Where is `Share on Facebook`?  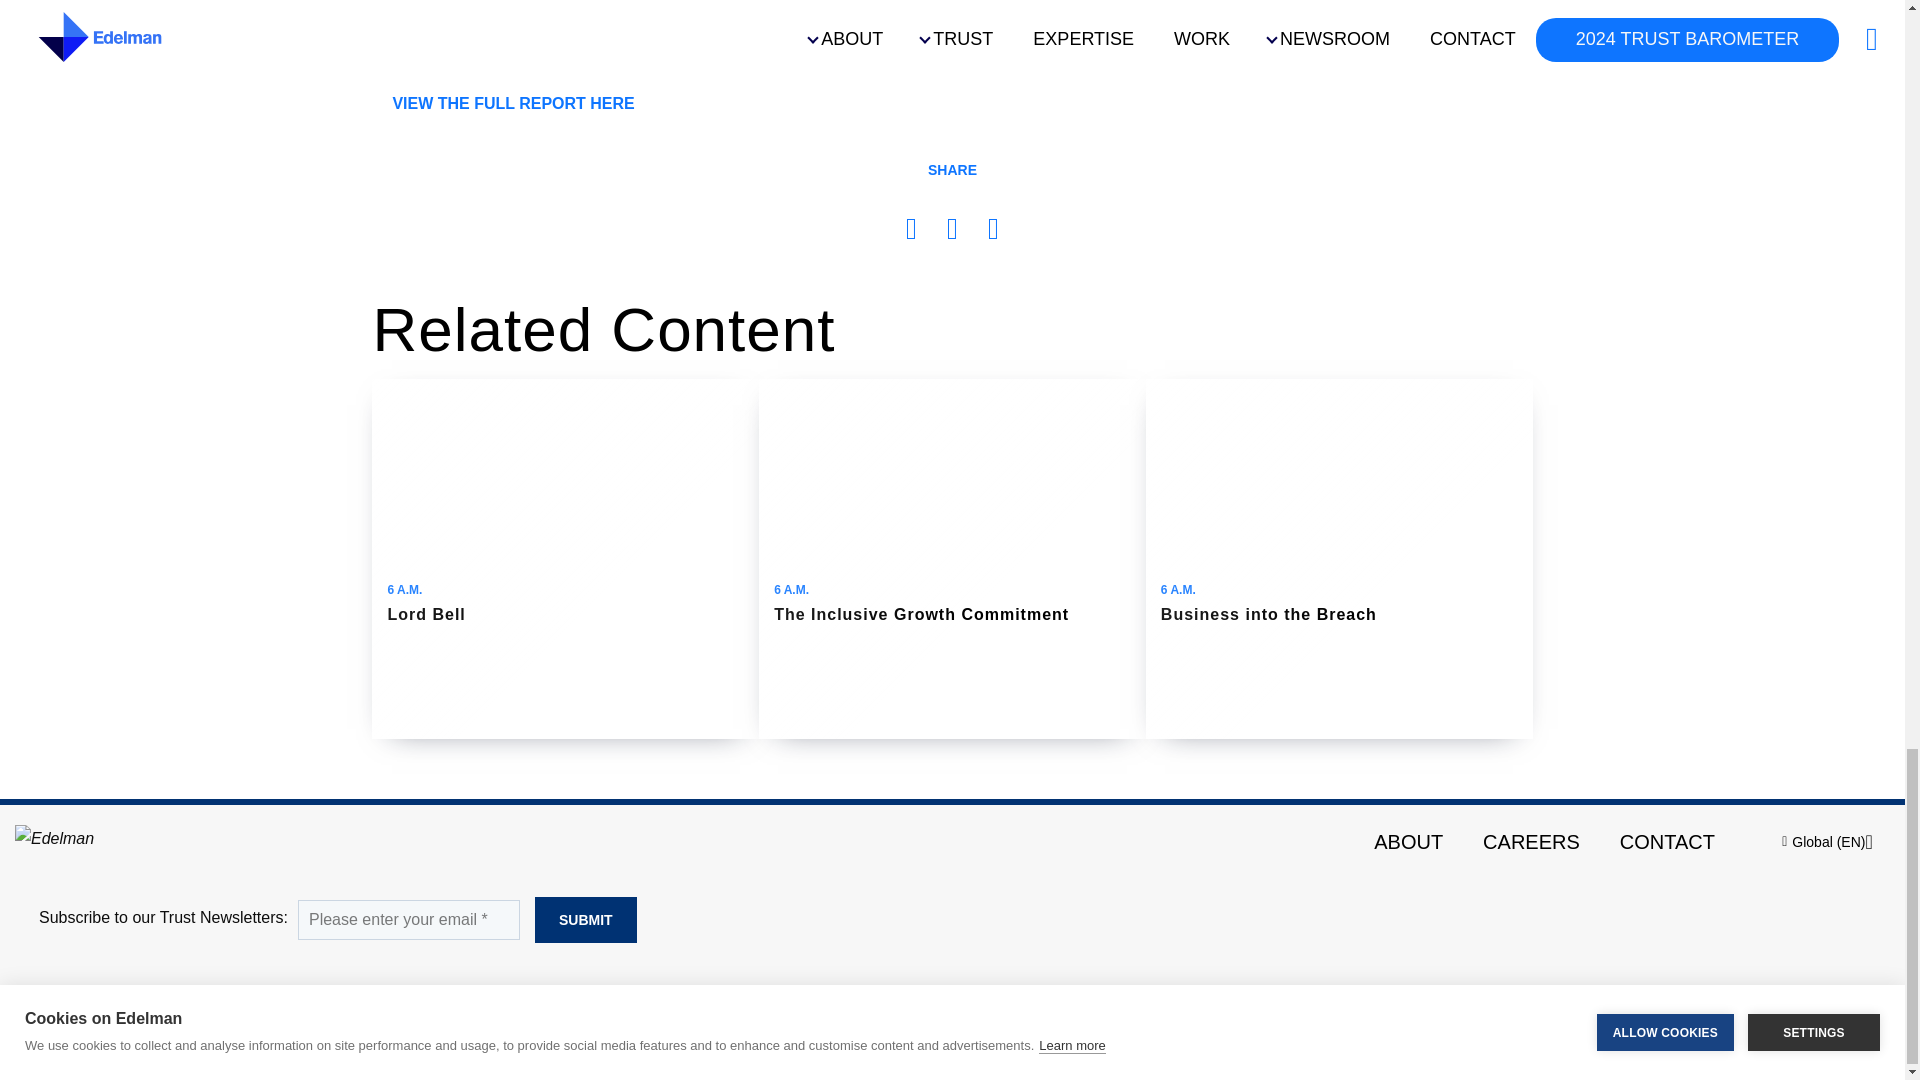
Share on Facebook is located at coordinates (912, 232).